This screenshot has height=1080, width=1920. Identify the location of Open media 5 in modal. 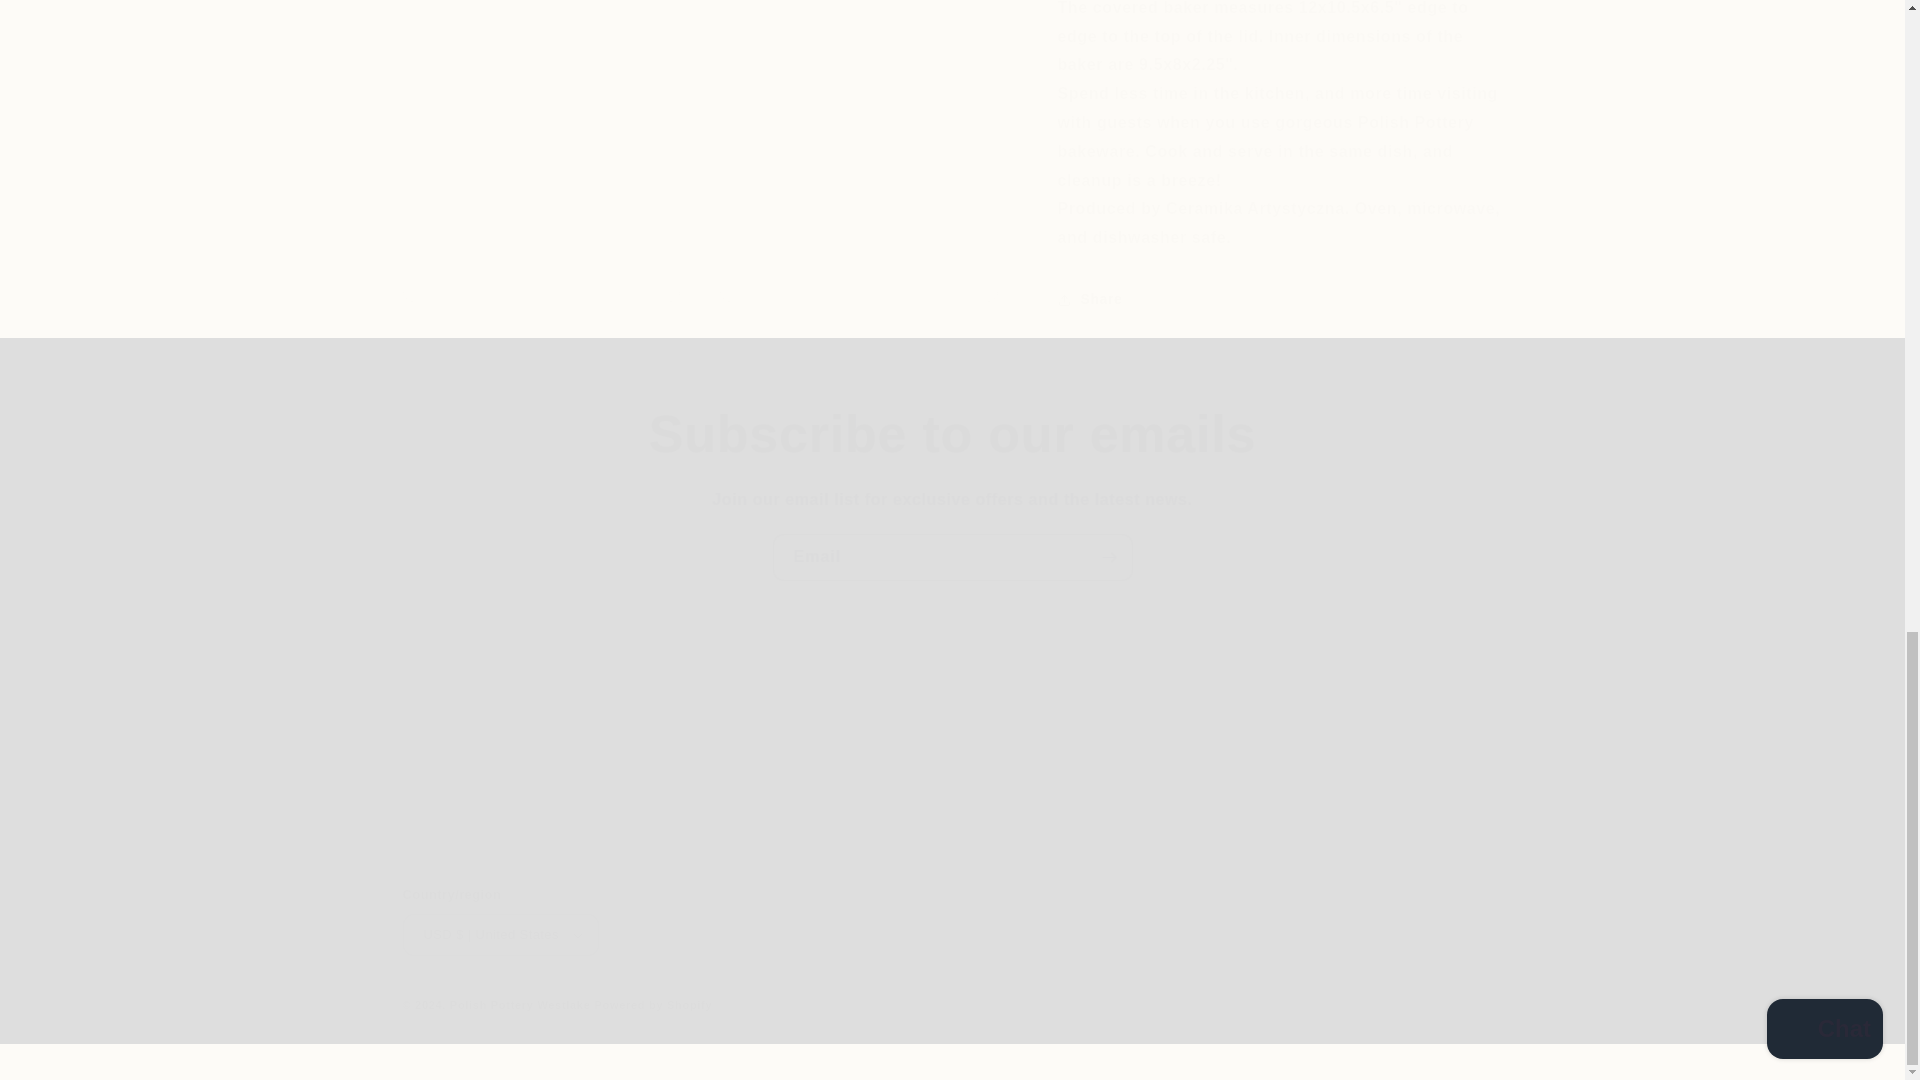
(859, 140).